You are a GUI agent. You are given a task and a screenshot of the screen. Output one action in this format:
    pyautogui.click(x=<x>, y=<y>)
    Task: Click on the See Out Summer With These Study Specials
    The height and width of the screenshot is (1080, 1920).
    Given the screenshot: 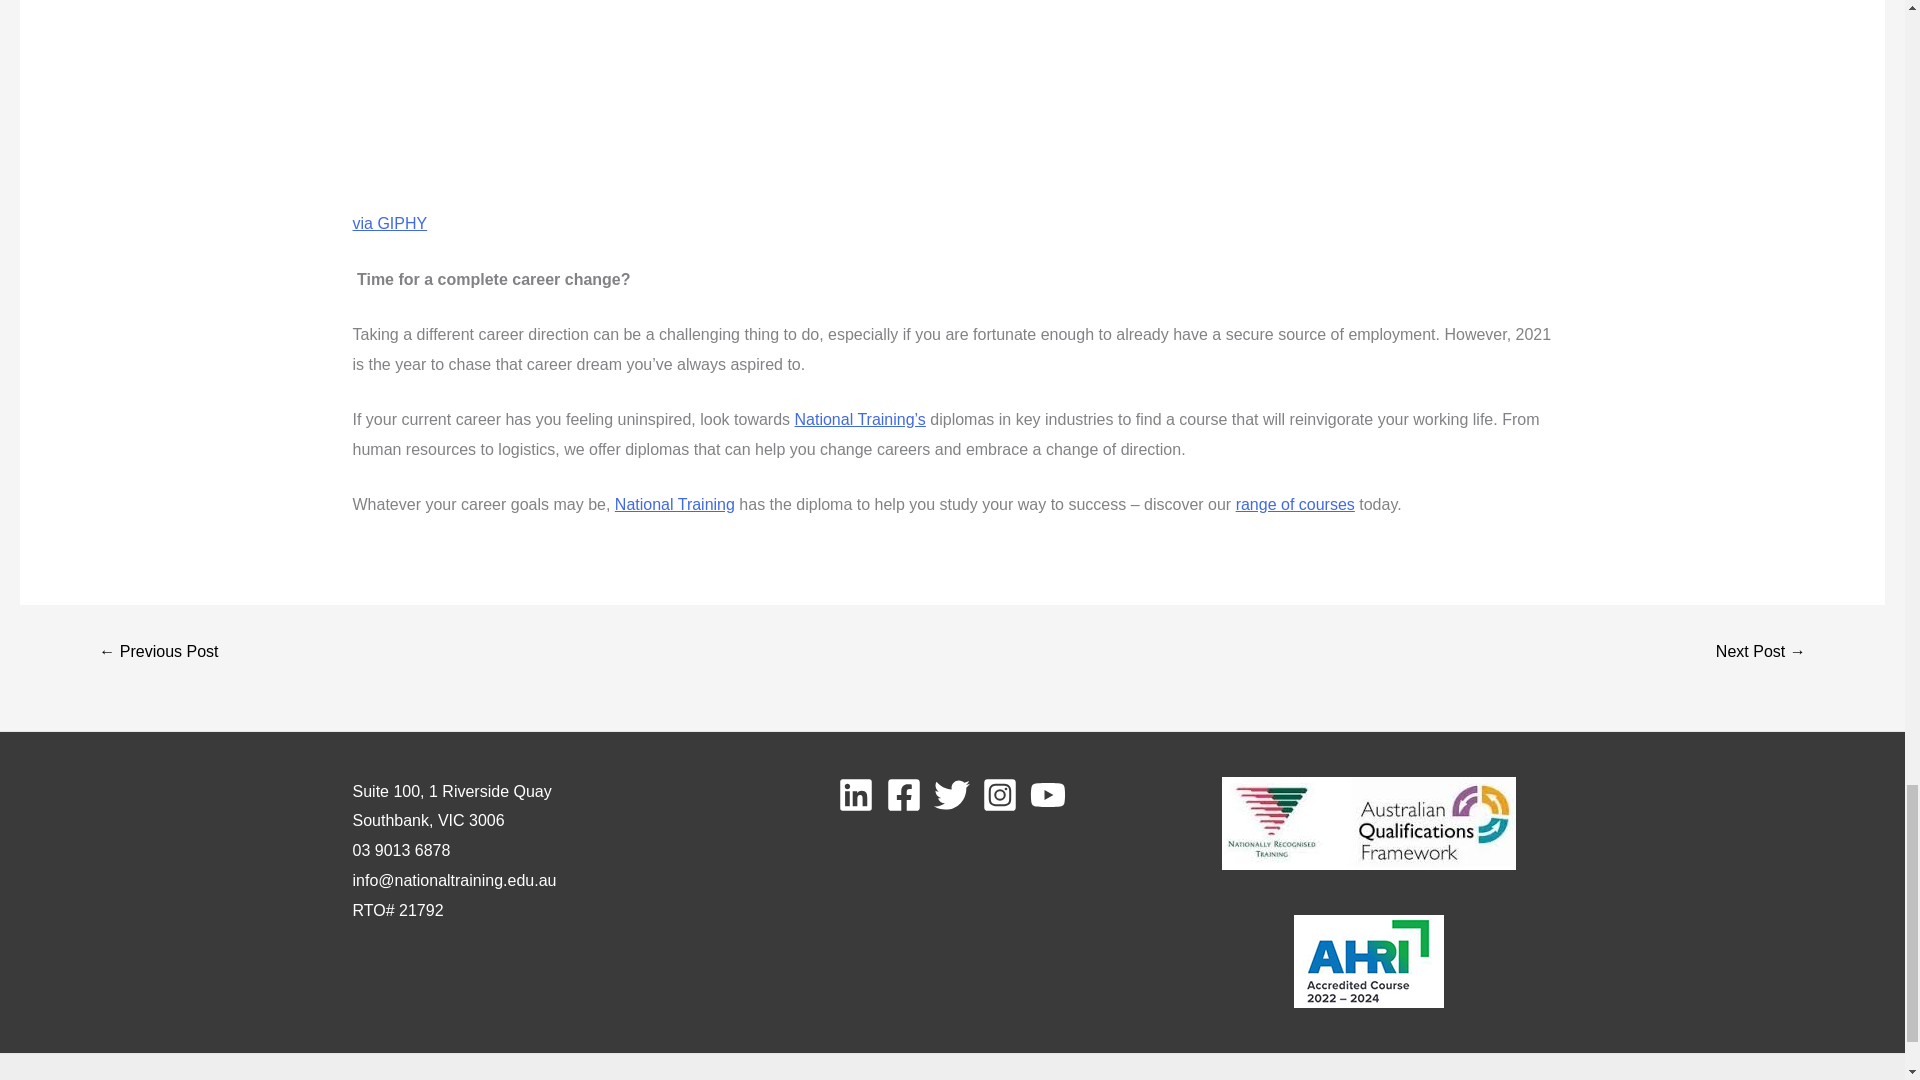 What is the action you would take?
    pyautogui.click(x=1760, y=651)
    